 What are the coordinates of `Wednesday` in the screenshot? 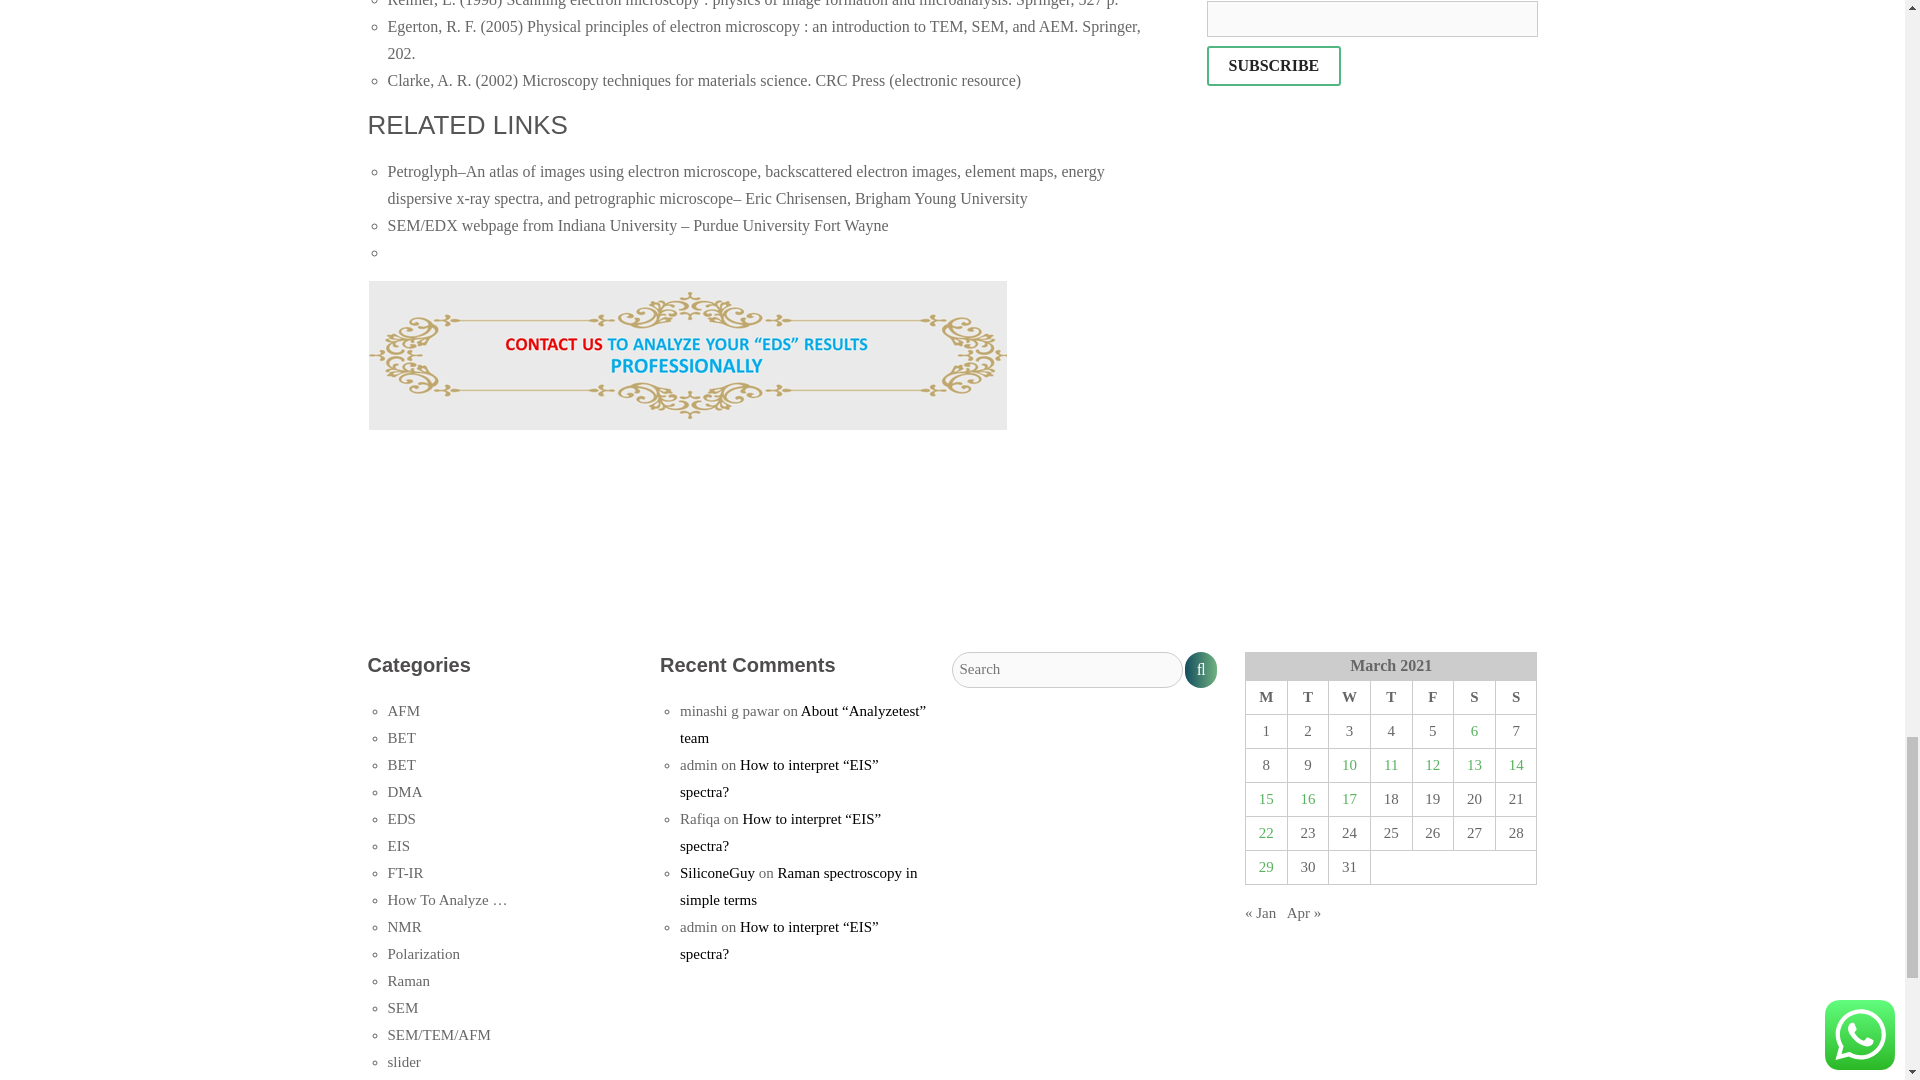 It's located at (1349, 698).